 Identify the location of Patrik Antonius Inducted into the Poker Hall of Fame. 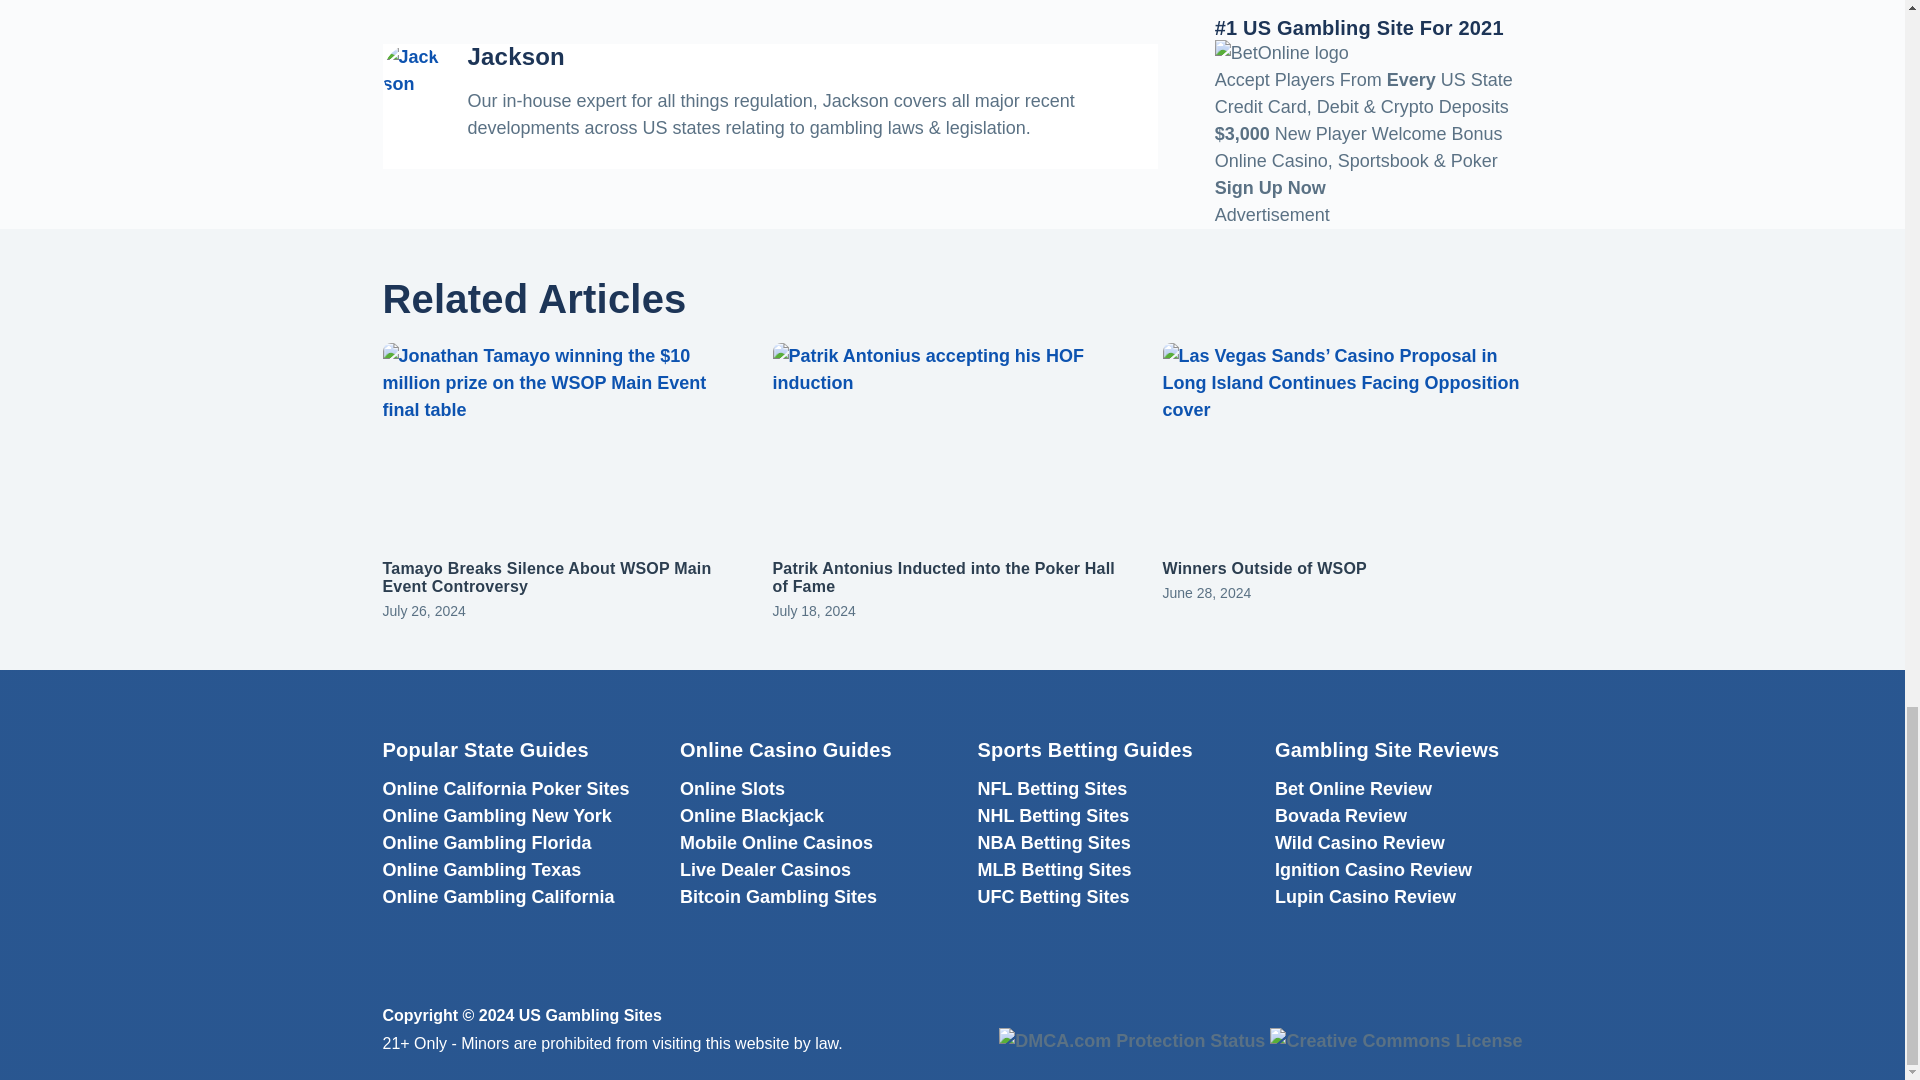
(942, 578).